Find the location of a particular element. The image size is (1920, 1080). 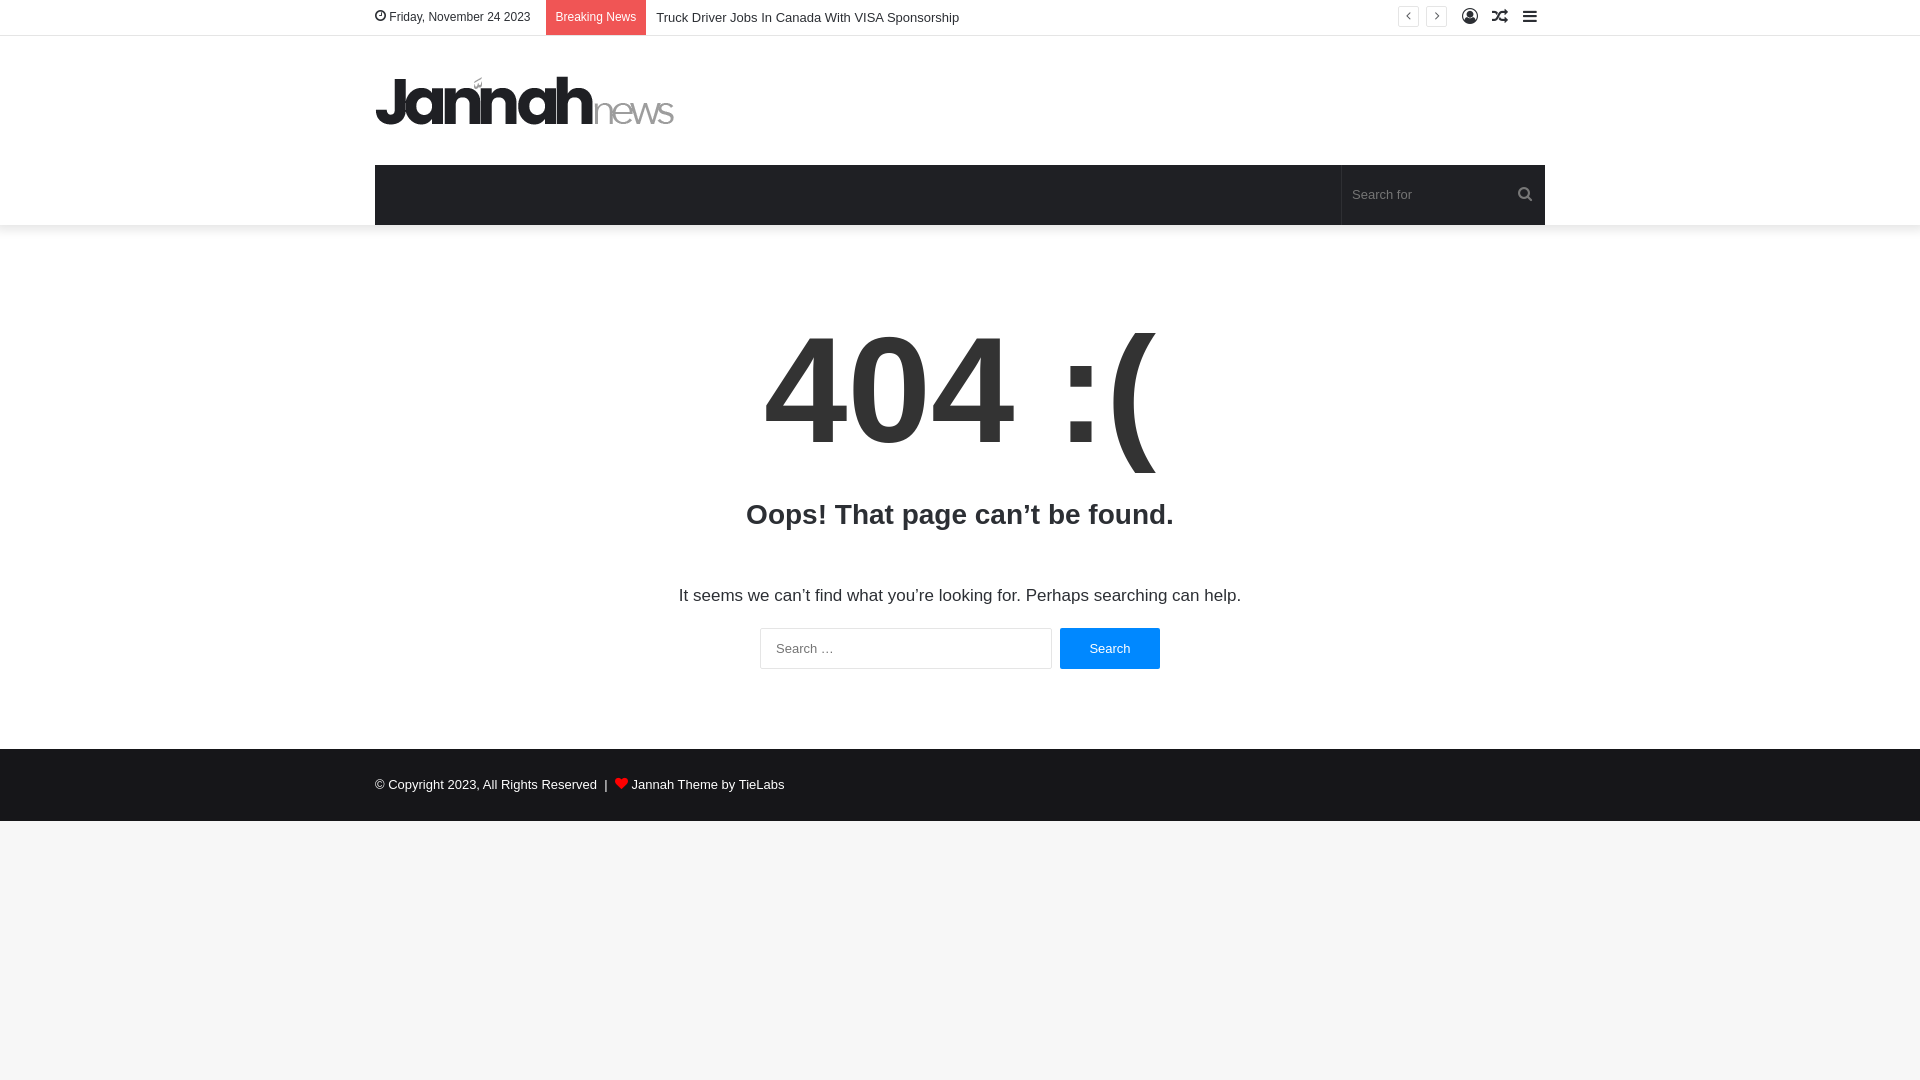

Search for is located at coordinates (1525, 195).